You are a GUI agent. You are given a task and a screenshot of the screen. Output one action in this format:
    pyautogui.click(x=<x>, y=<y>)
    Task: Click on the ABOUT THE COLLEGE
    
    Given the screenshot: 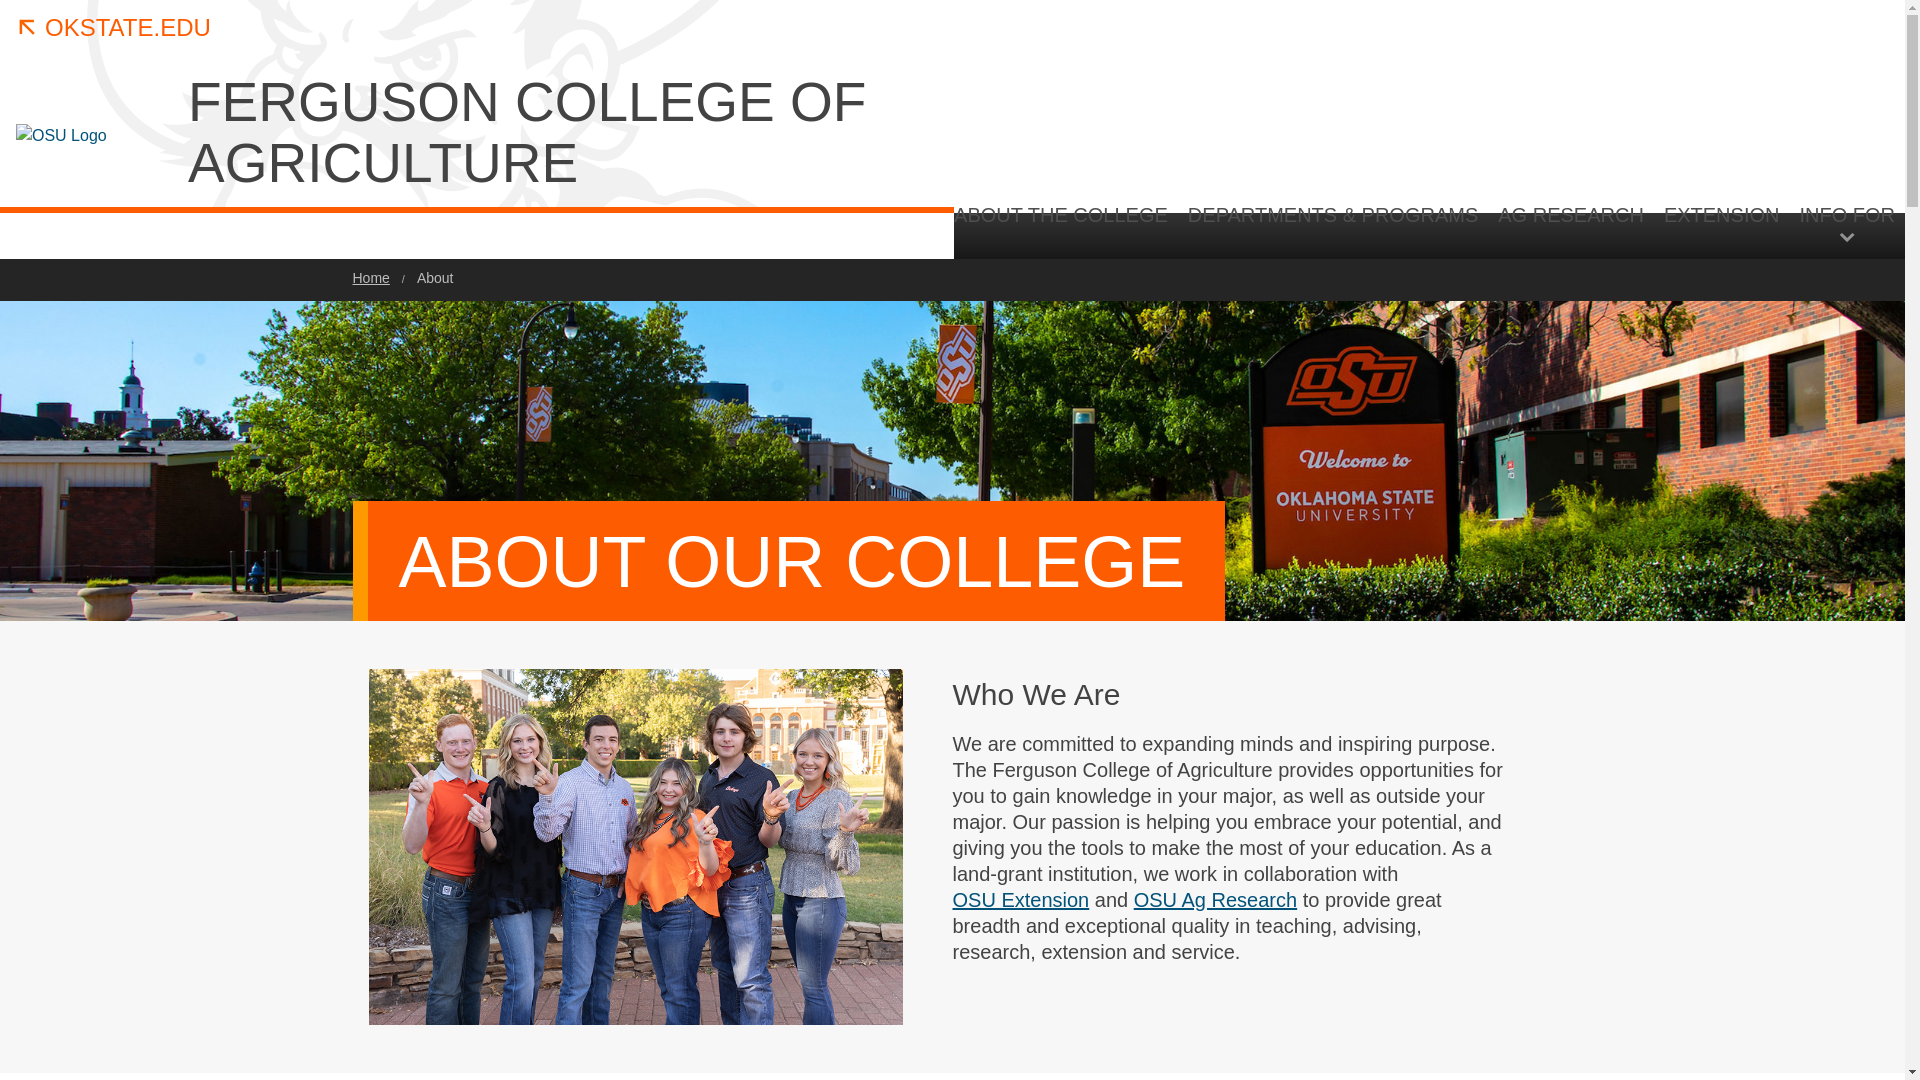 What is the action you would take?
    pyautogui.click(x=1066, y=231)
    